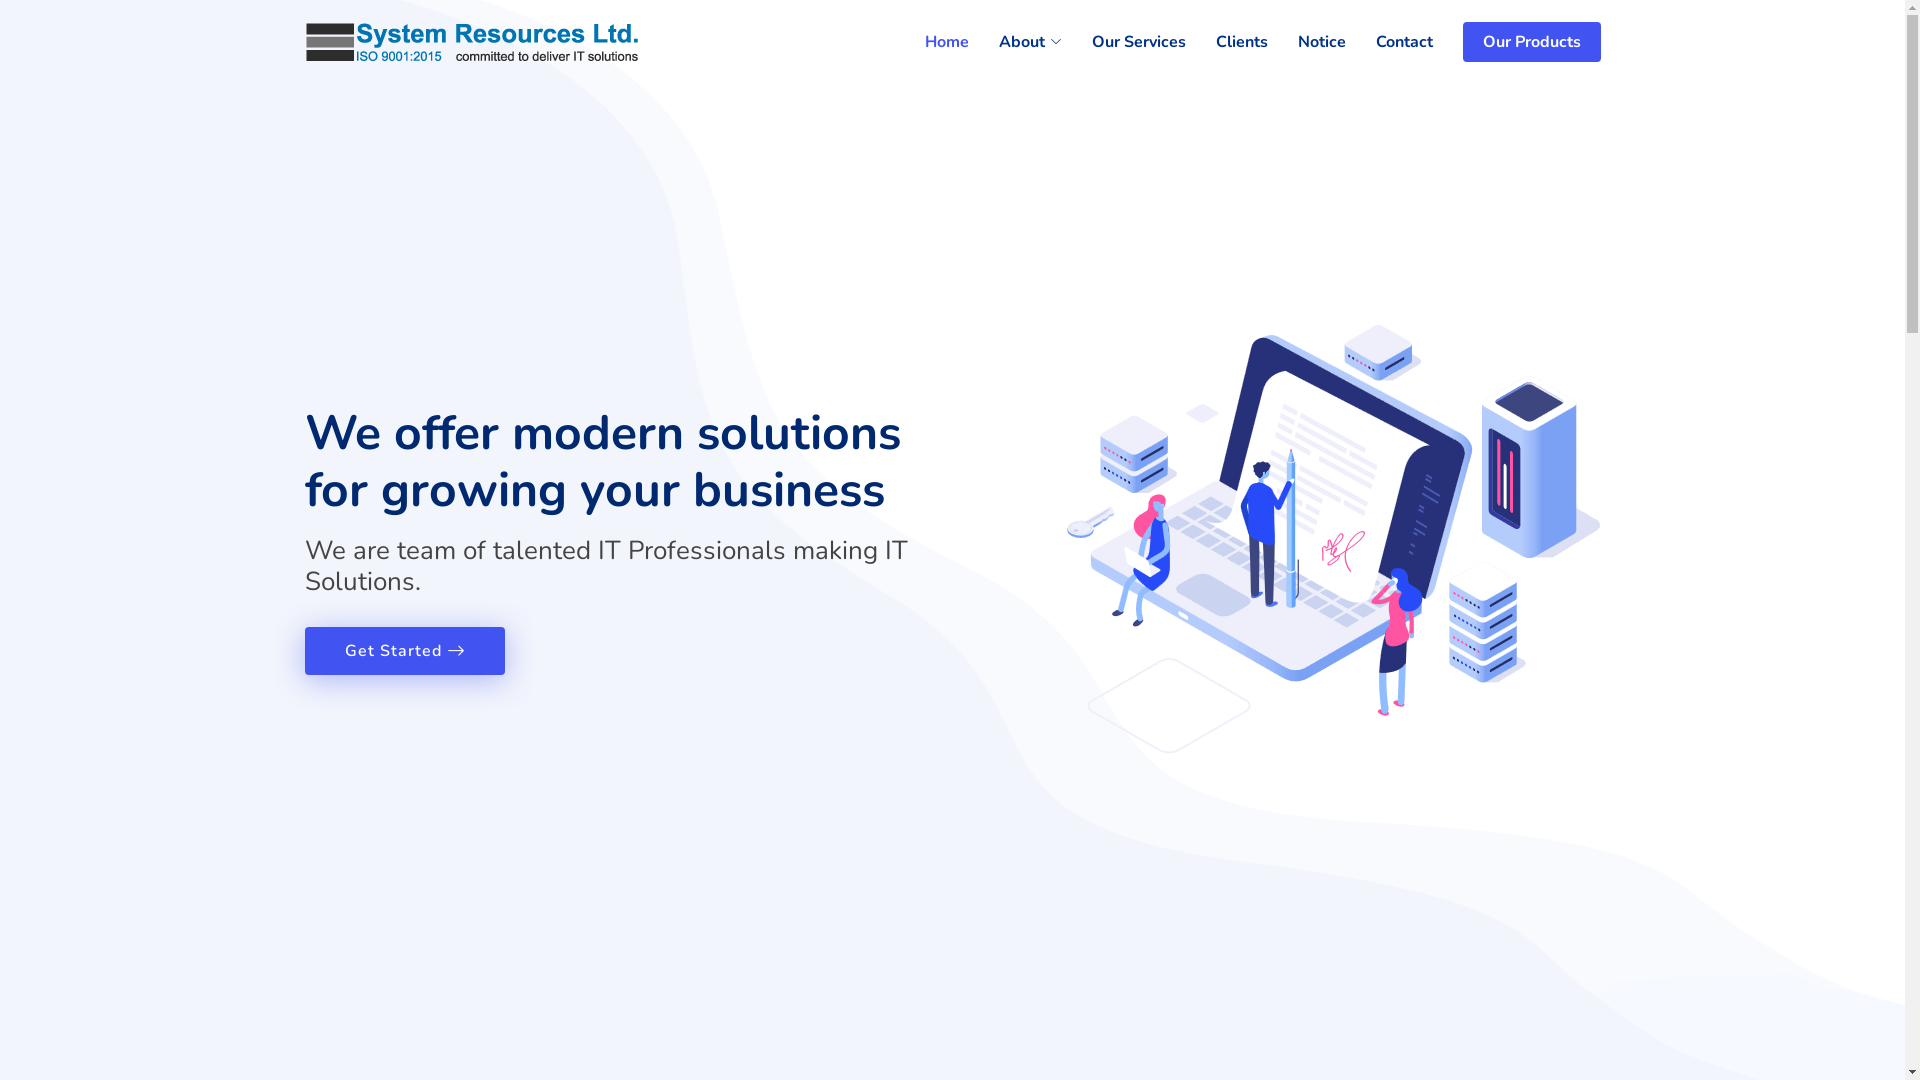  I want to click on Clients, so click(1227, 42).